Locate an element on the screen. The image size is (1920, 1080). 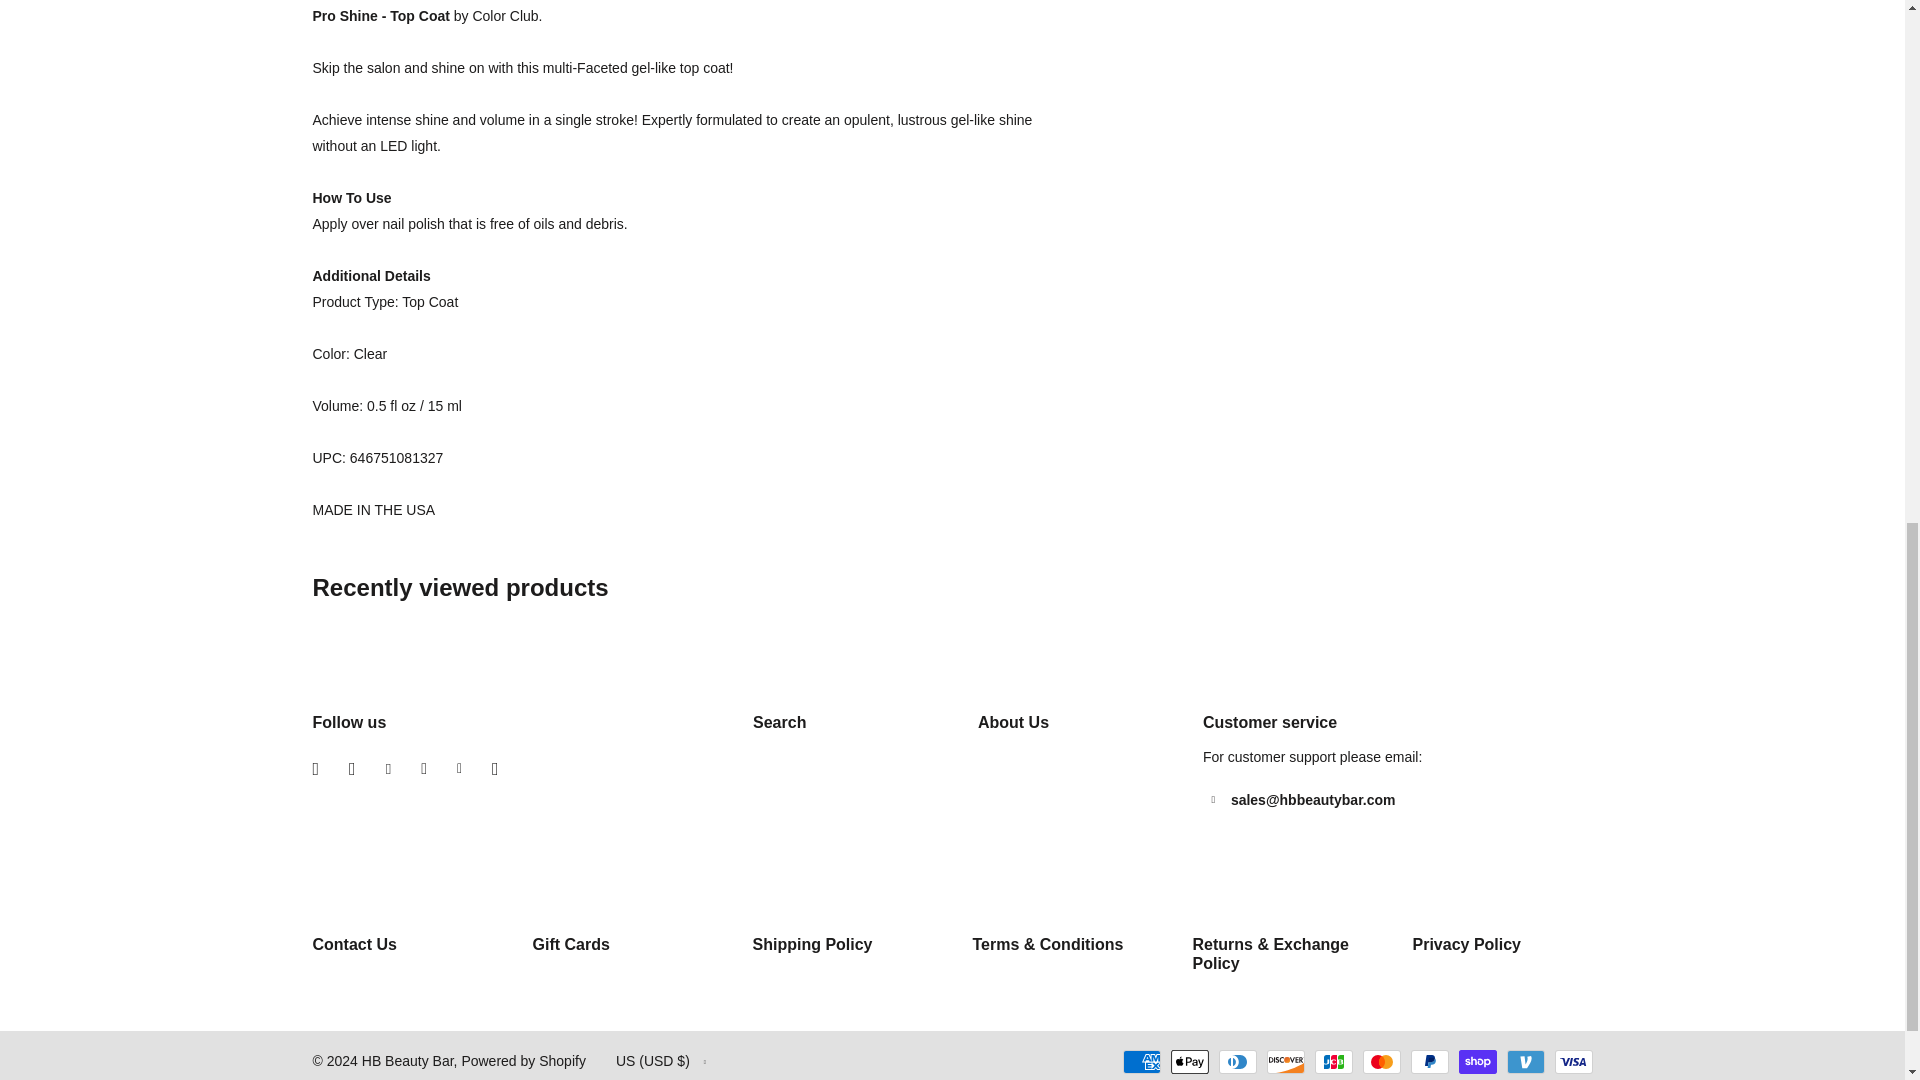
Visa is located at coordinates (1572, 1061).